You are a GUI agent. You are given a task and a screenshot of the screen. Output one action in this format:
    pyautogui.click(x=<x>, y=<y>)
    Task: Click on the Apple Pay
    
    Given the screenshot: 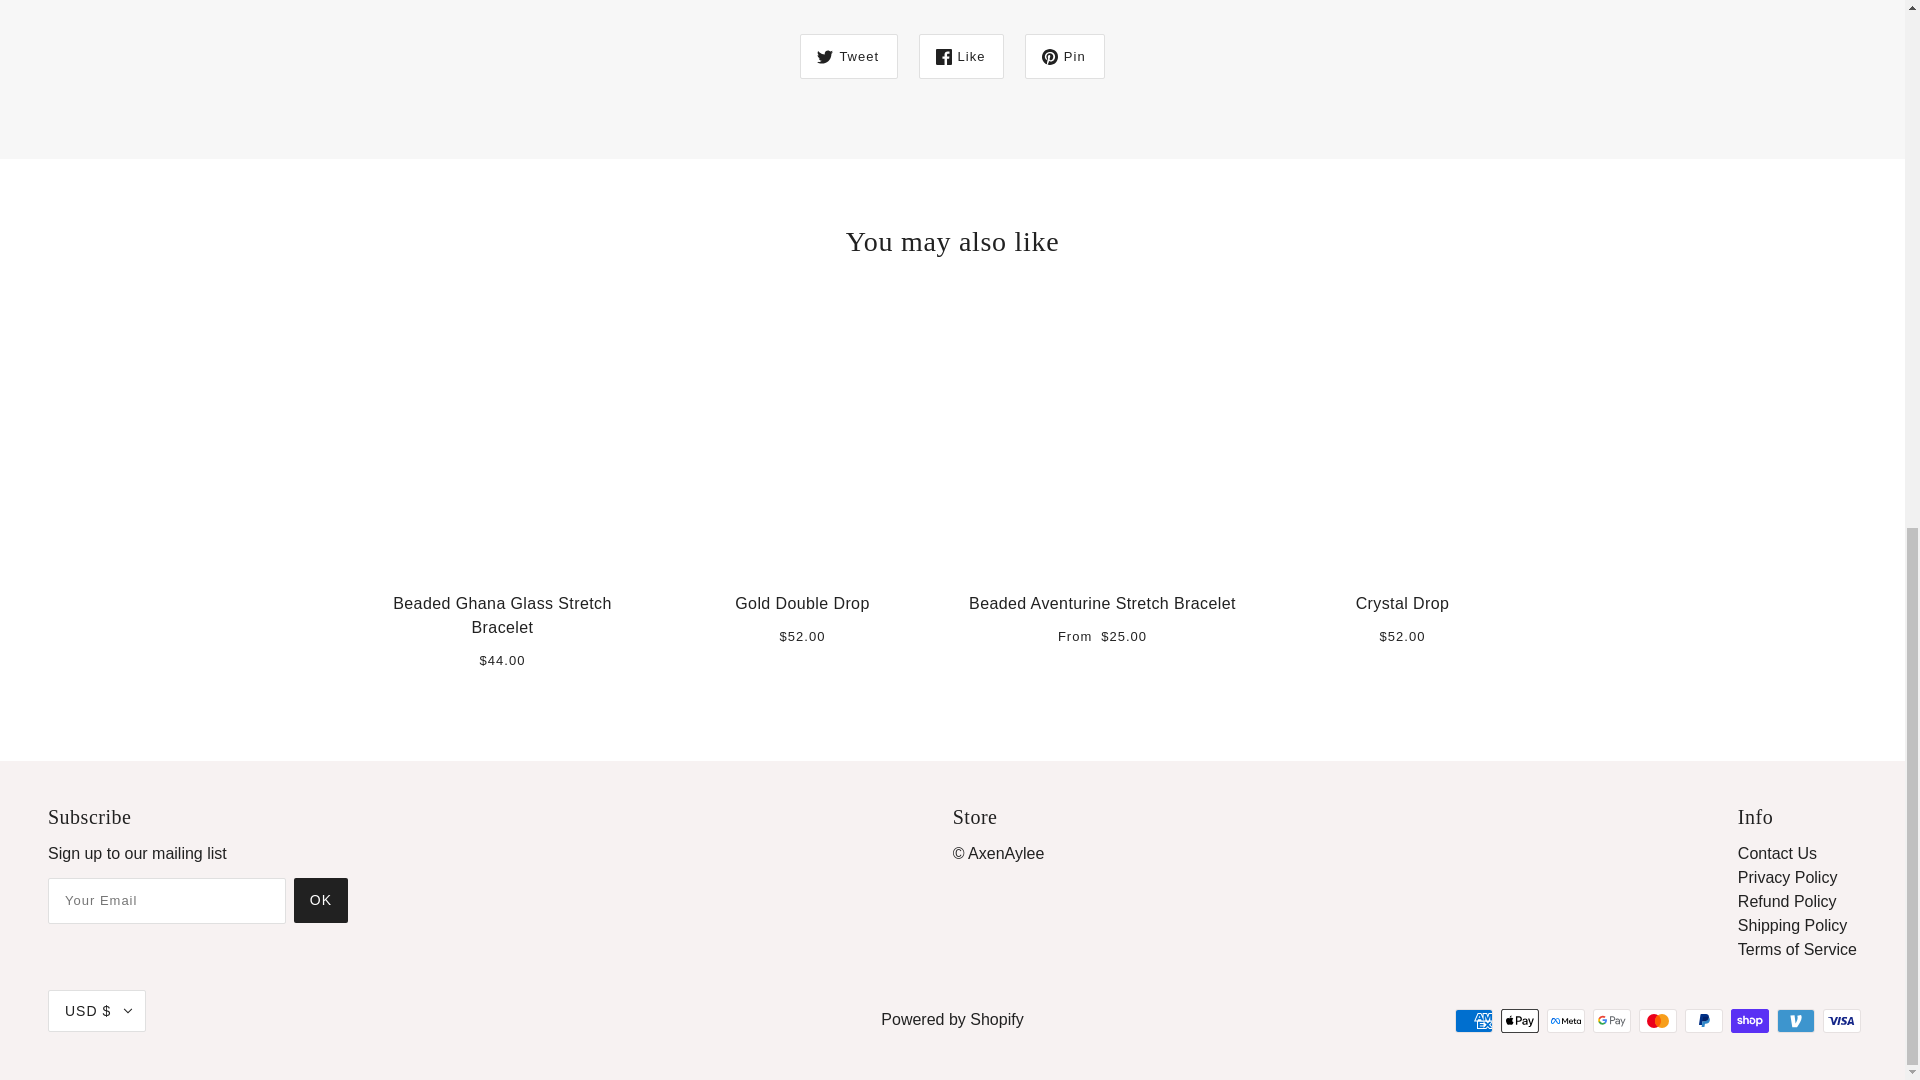 What is the action you would take?
    pyautogui.click(x=1520, y=1020)
    